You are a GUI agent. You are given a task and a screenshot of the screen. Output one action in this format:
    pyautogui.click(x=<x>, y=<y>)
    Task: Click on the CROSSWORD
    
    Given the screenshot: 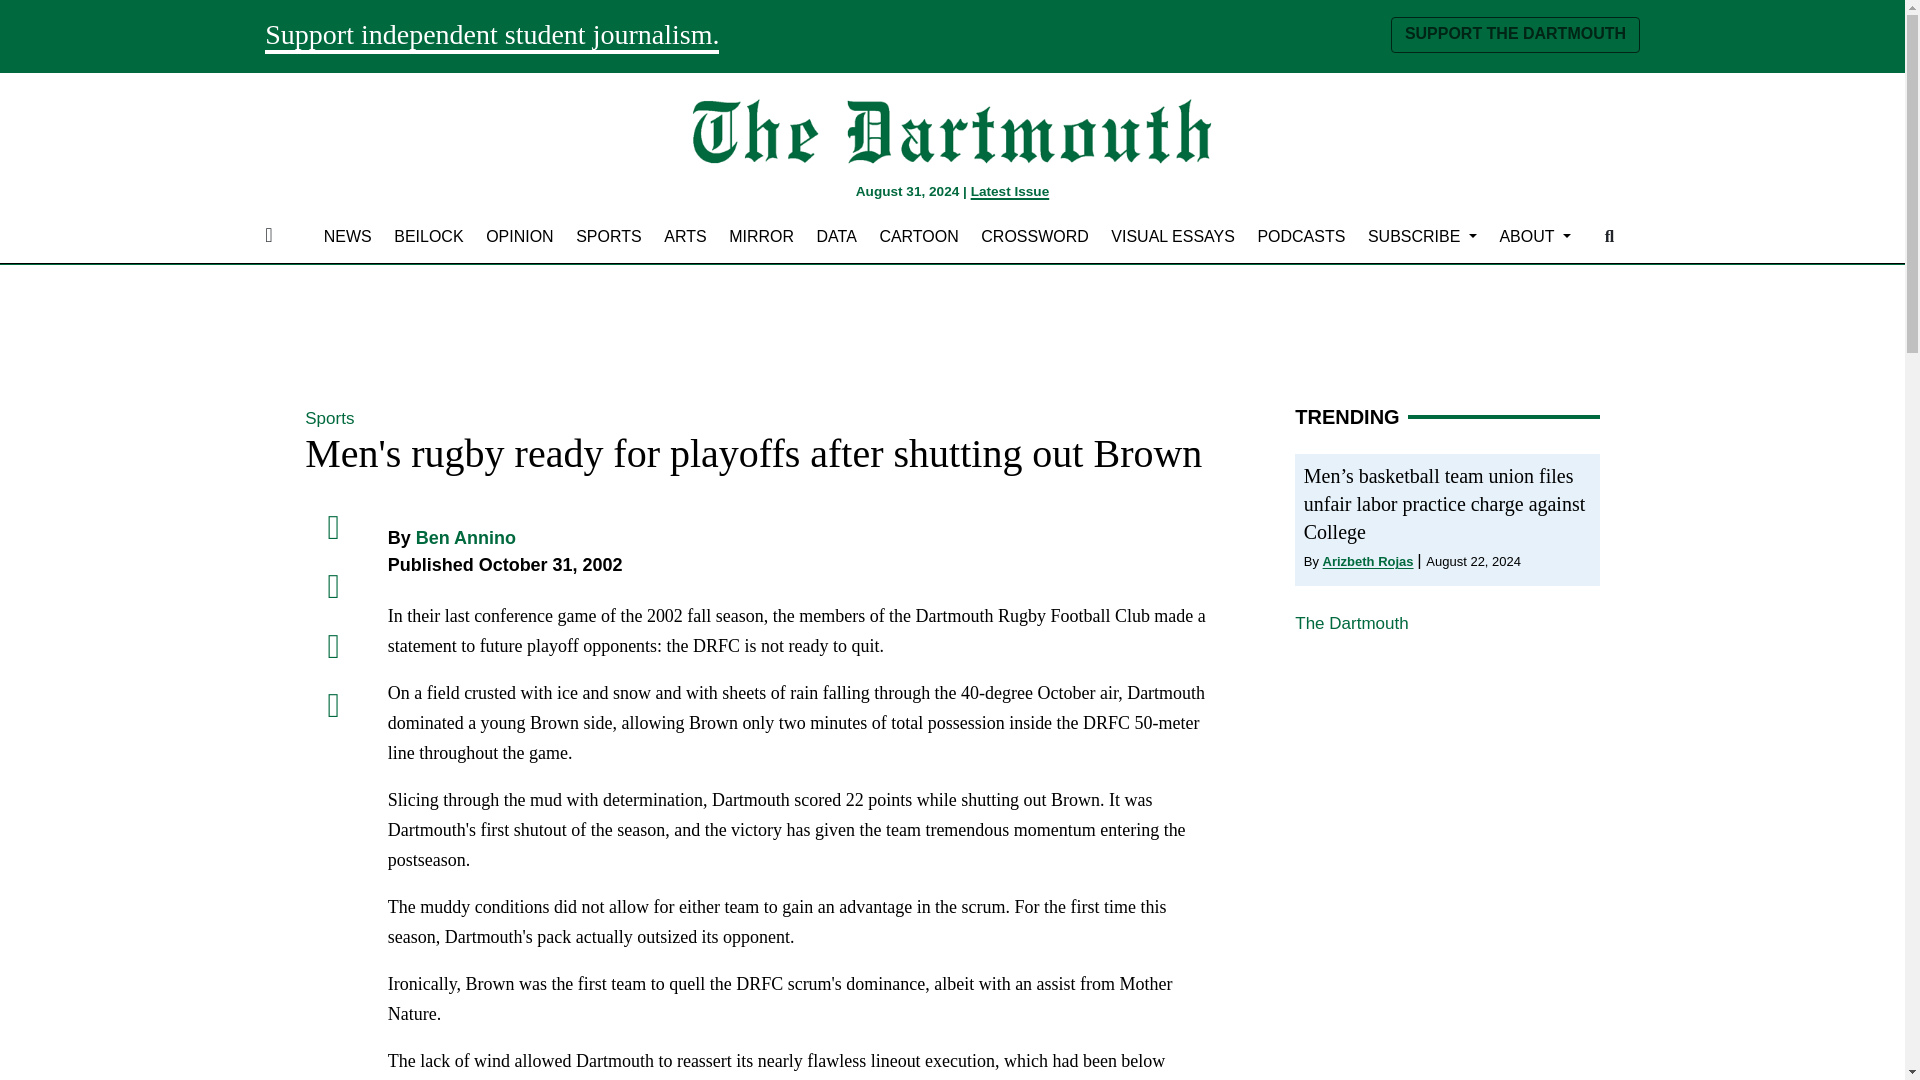 What is the action you would take?
    pyautogui.click(x=1034, y=236)
    